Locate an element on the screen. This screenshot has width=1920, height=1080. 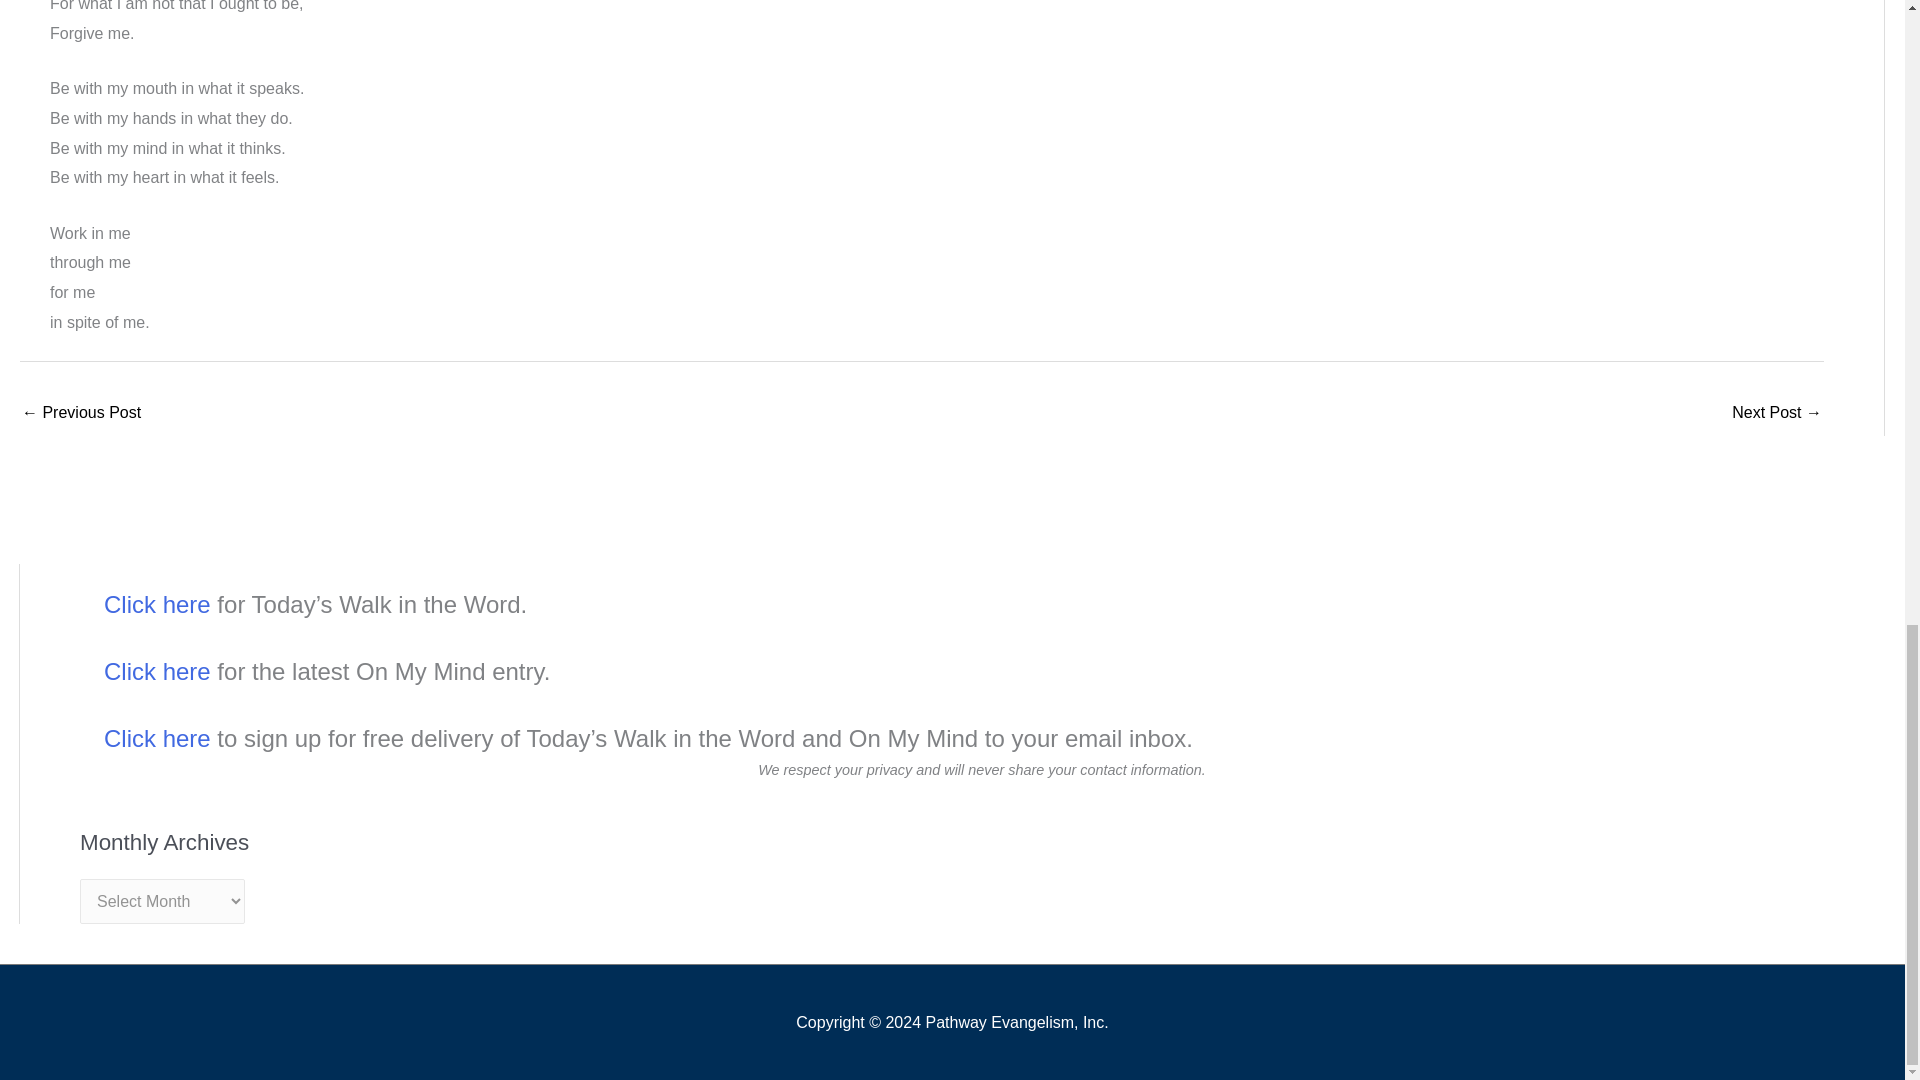
Click here is located at coordinates (157, 670).